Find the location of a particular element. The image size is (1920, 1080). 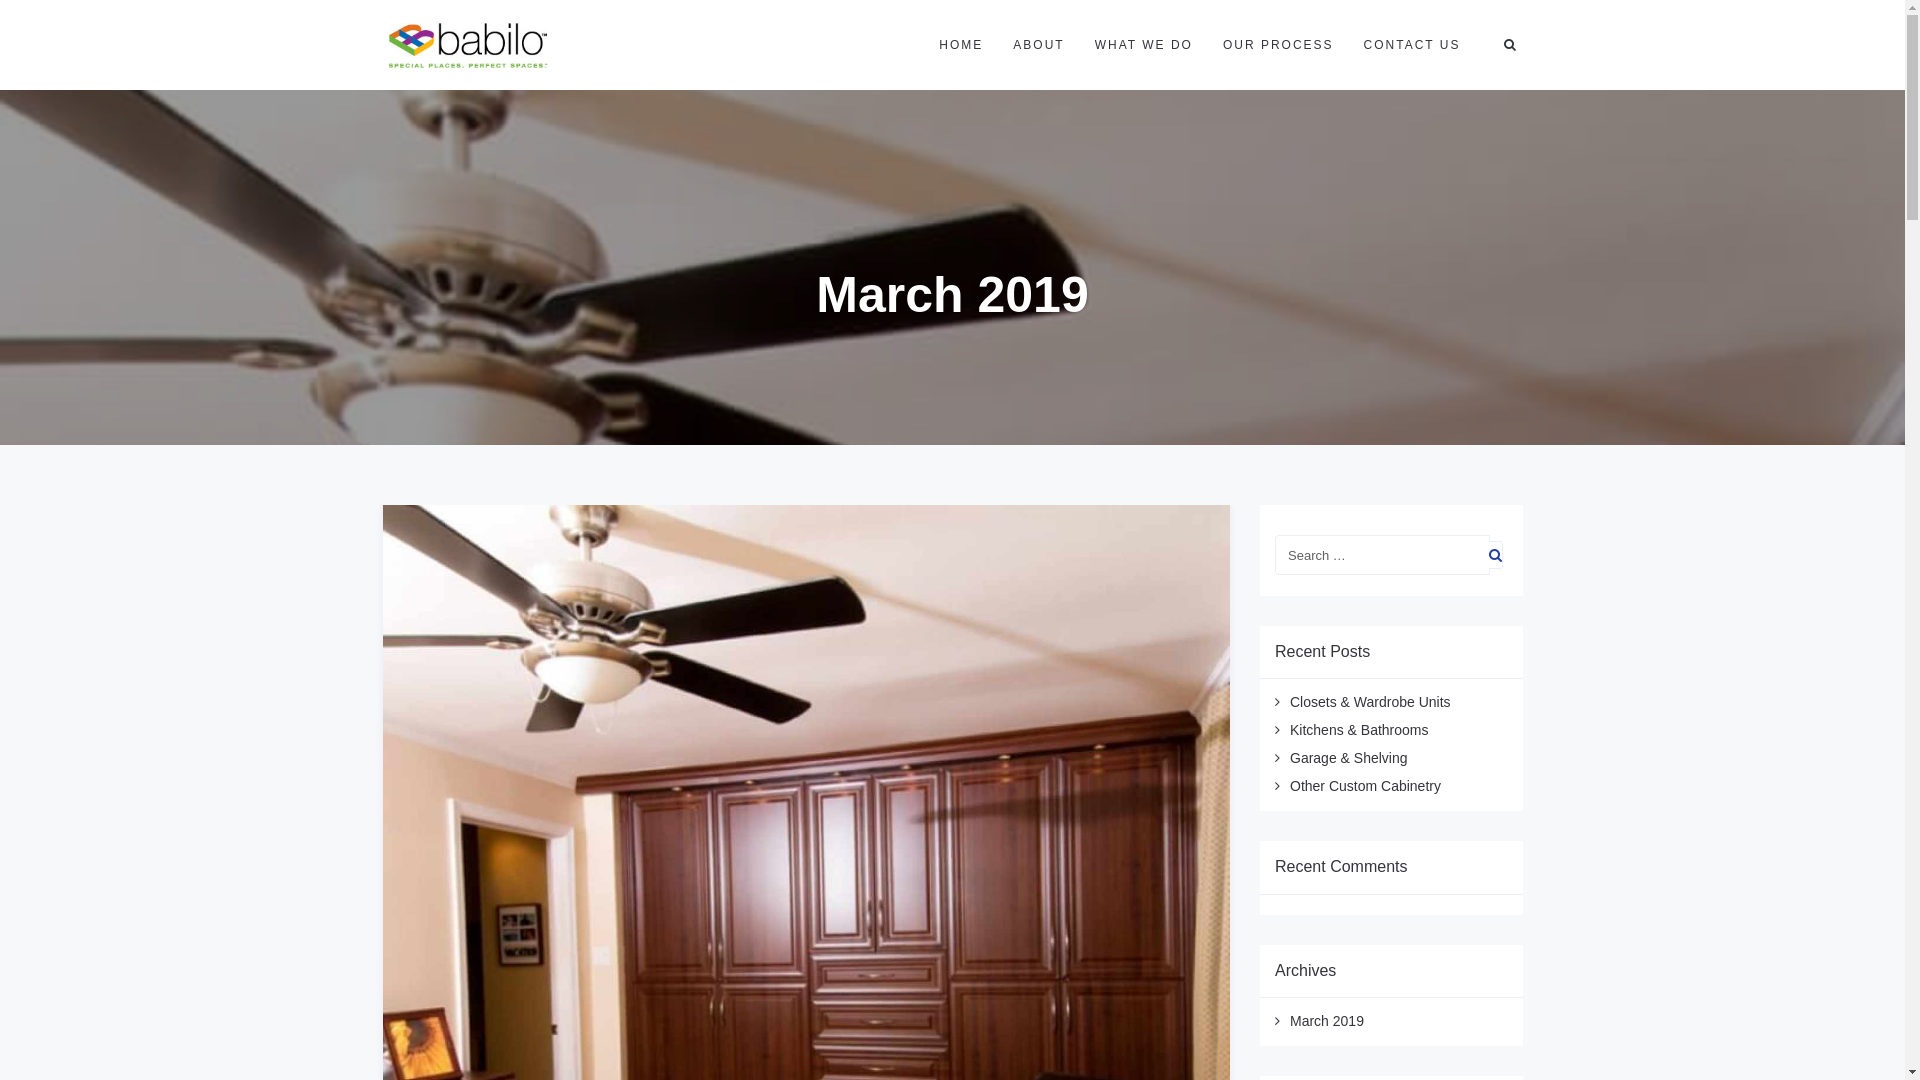

Closets & Wardrobe Units is located at coordinates (1370, 702).